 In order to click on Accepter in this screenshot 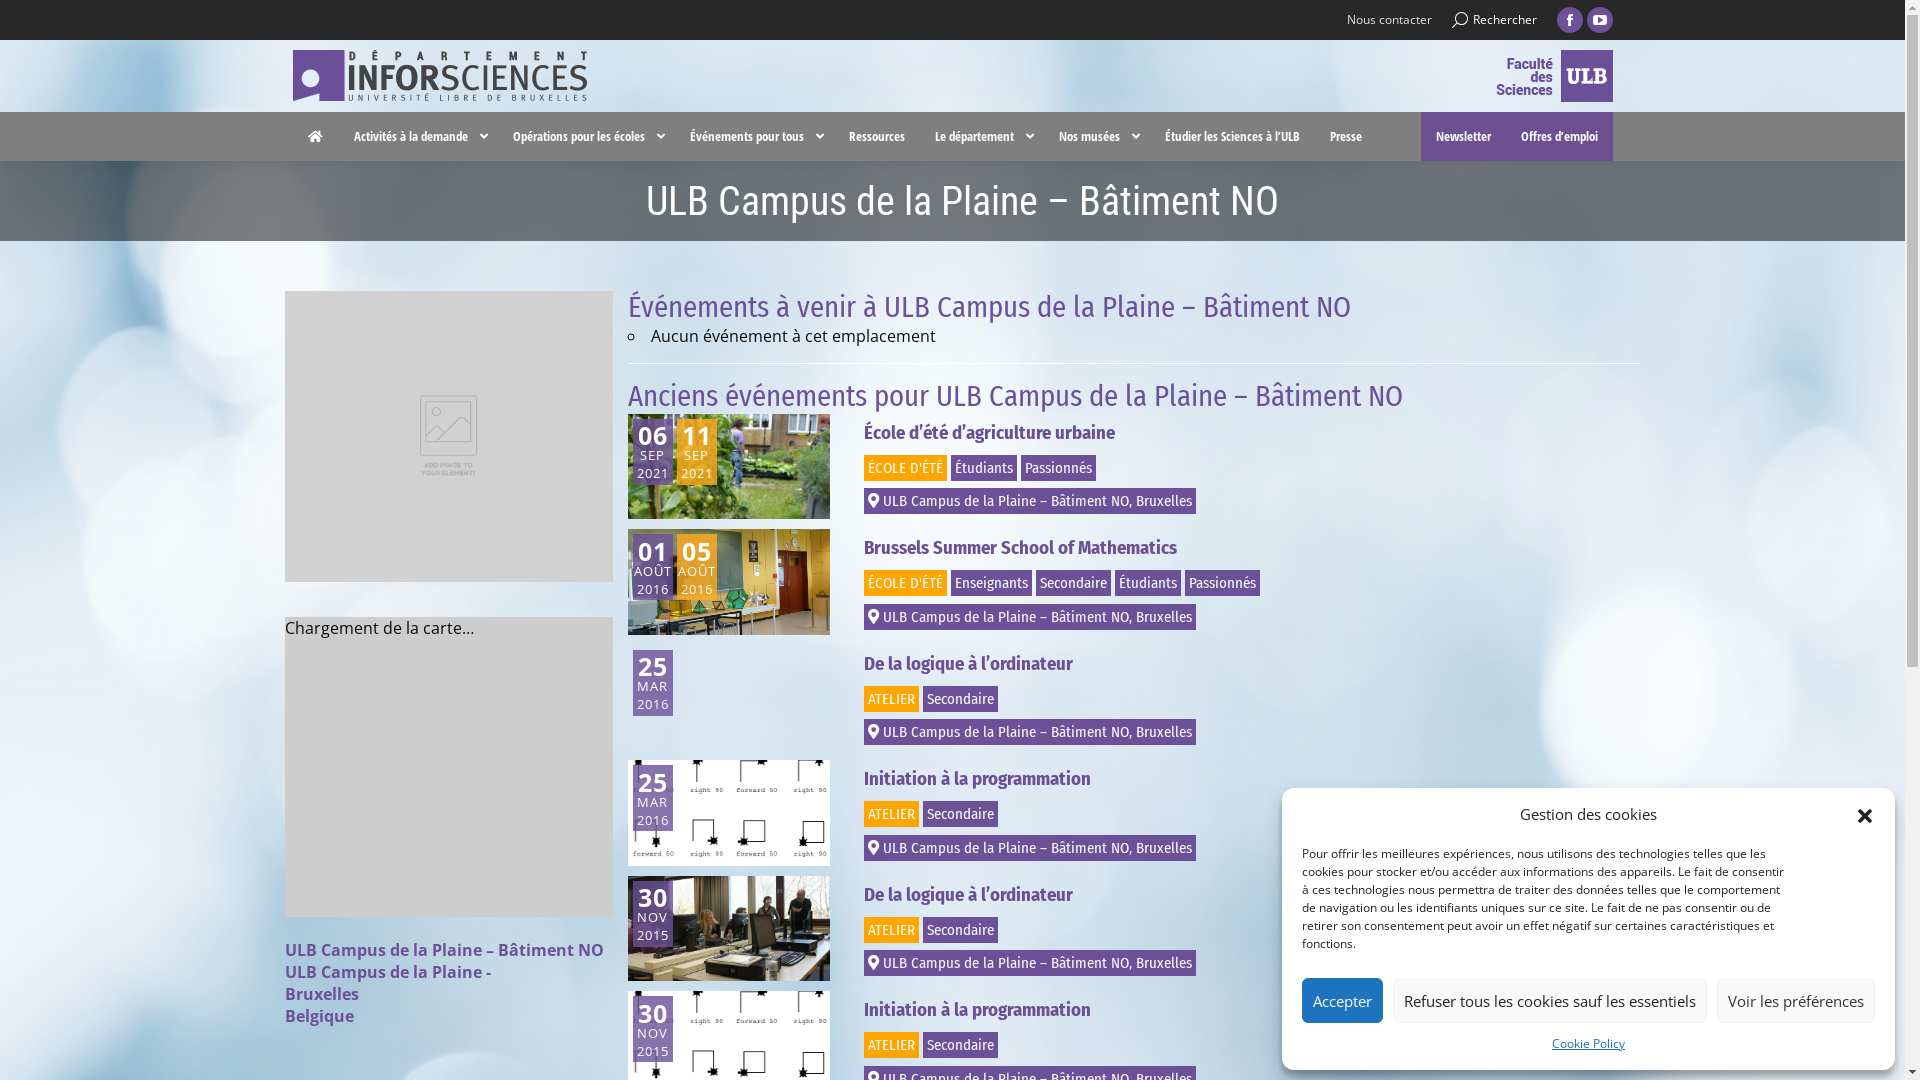, I will do `click(1342, 1000)`.